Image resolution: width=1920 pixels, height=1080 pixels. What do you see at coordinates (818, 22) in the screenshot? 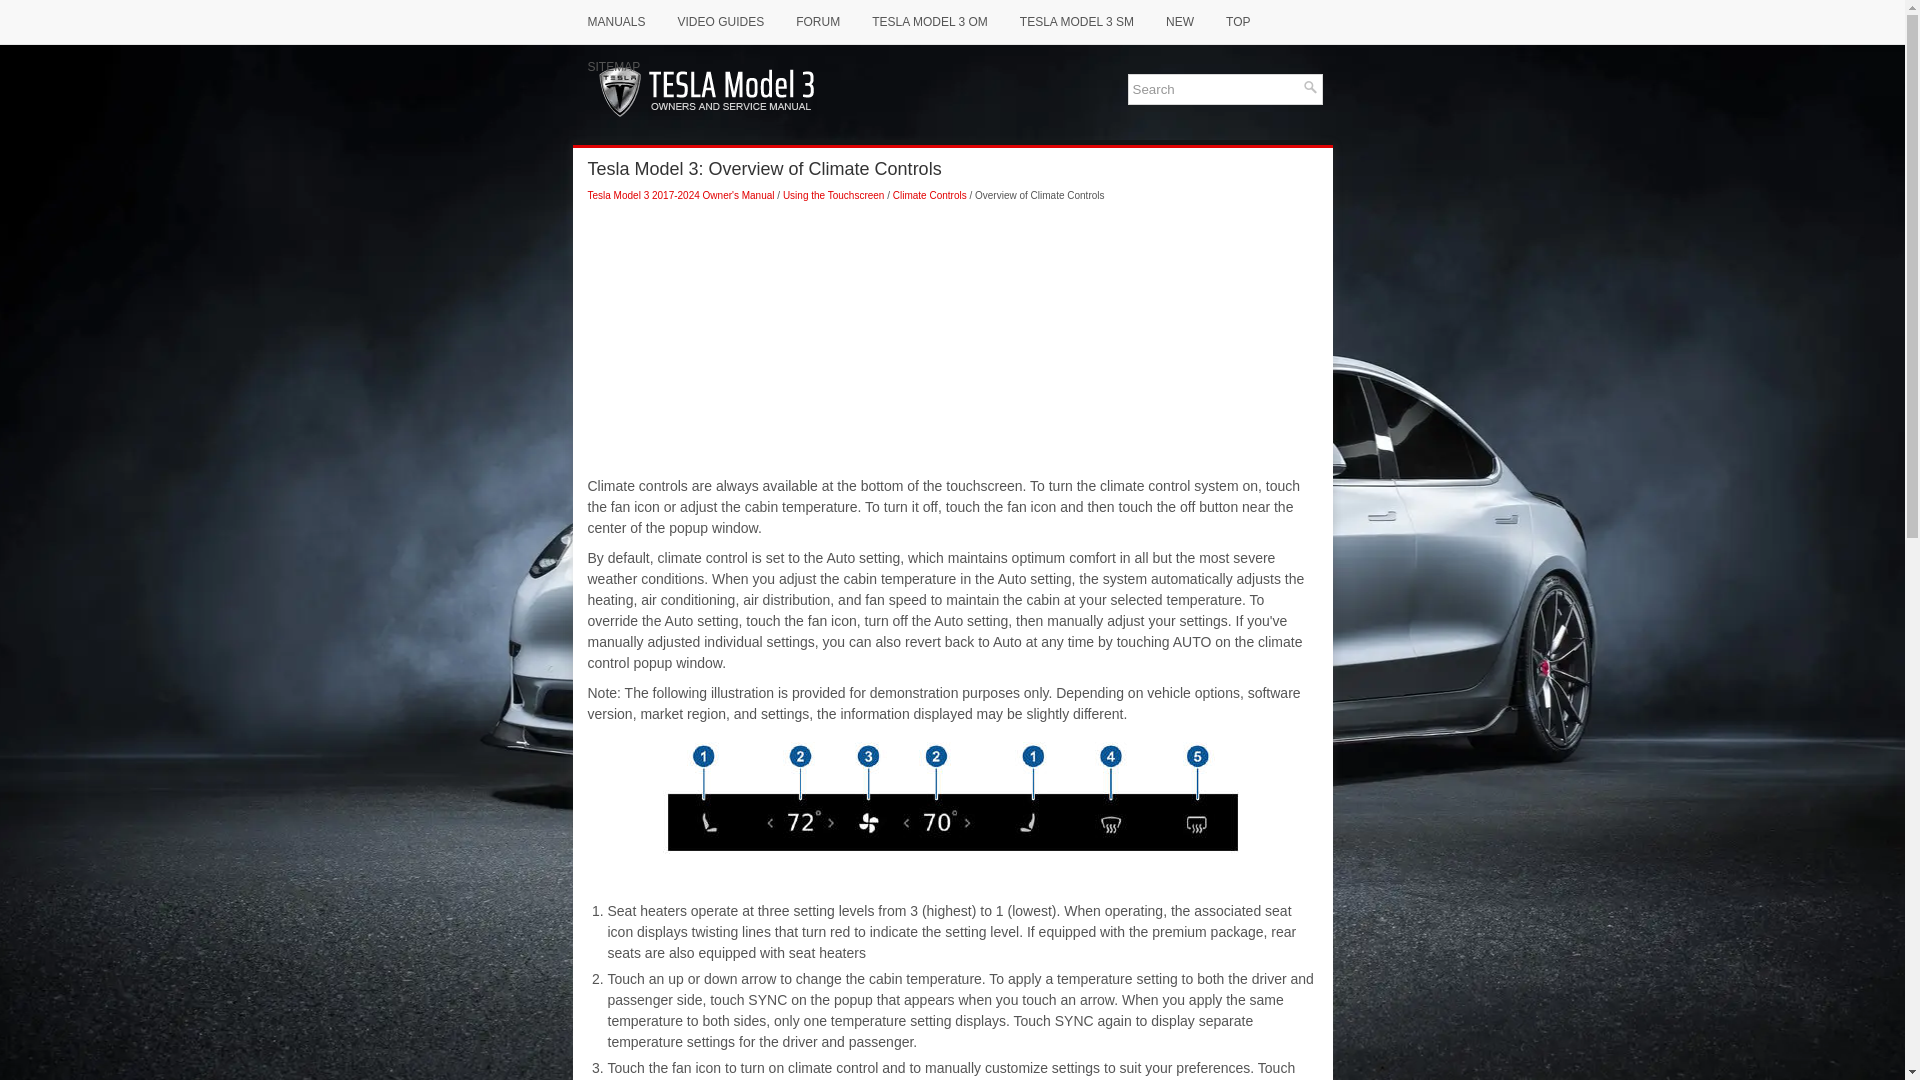
I see `FORUM` at bounding box center [818, 22].